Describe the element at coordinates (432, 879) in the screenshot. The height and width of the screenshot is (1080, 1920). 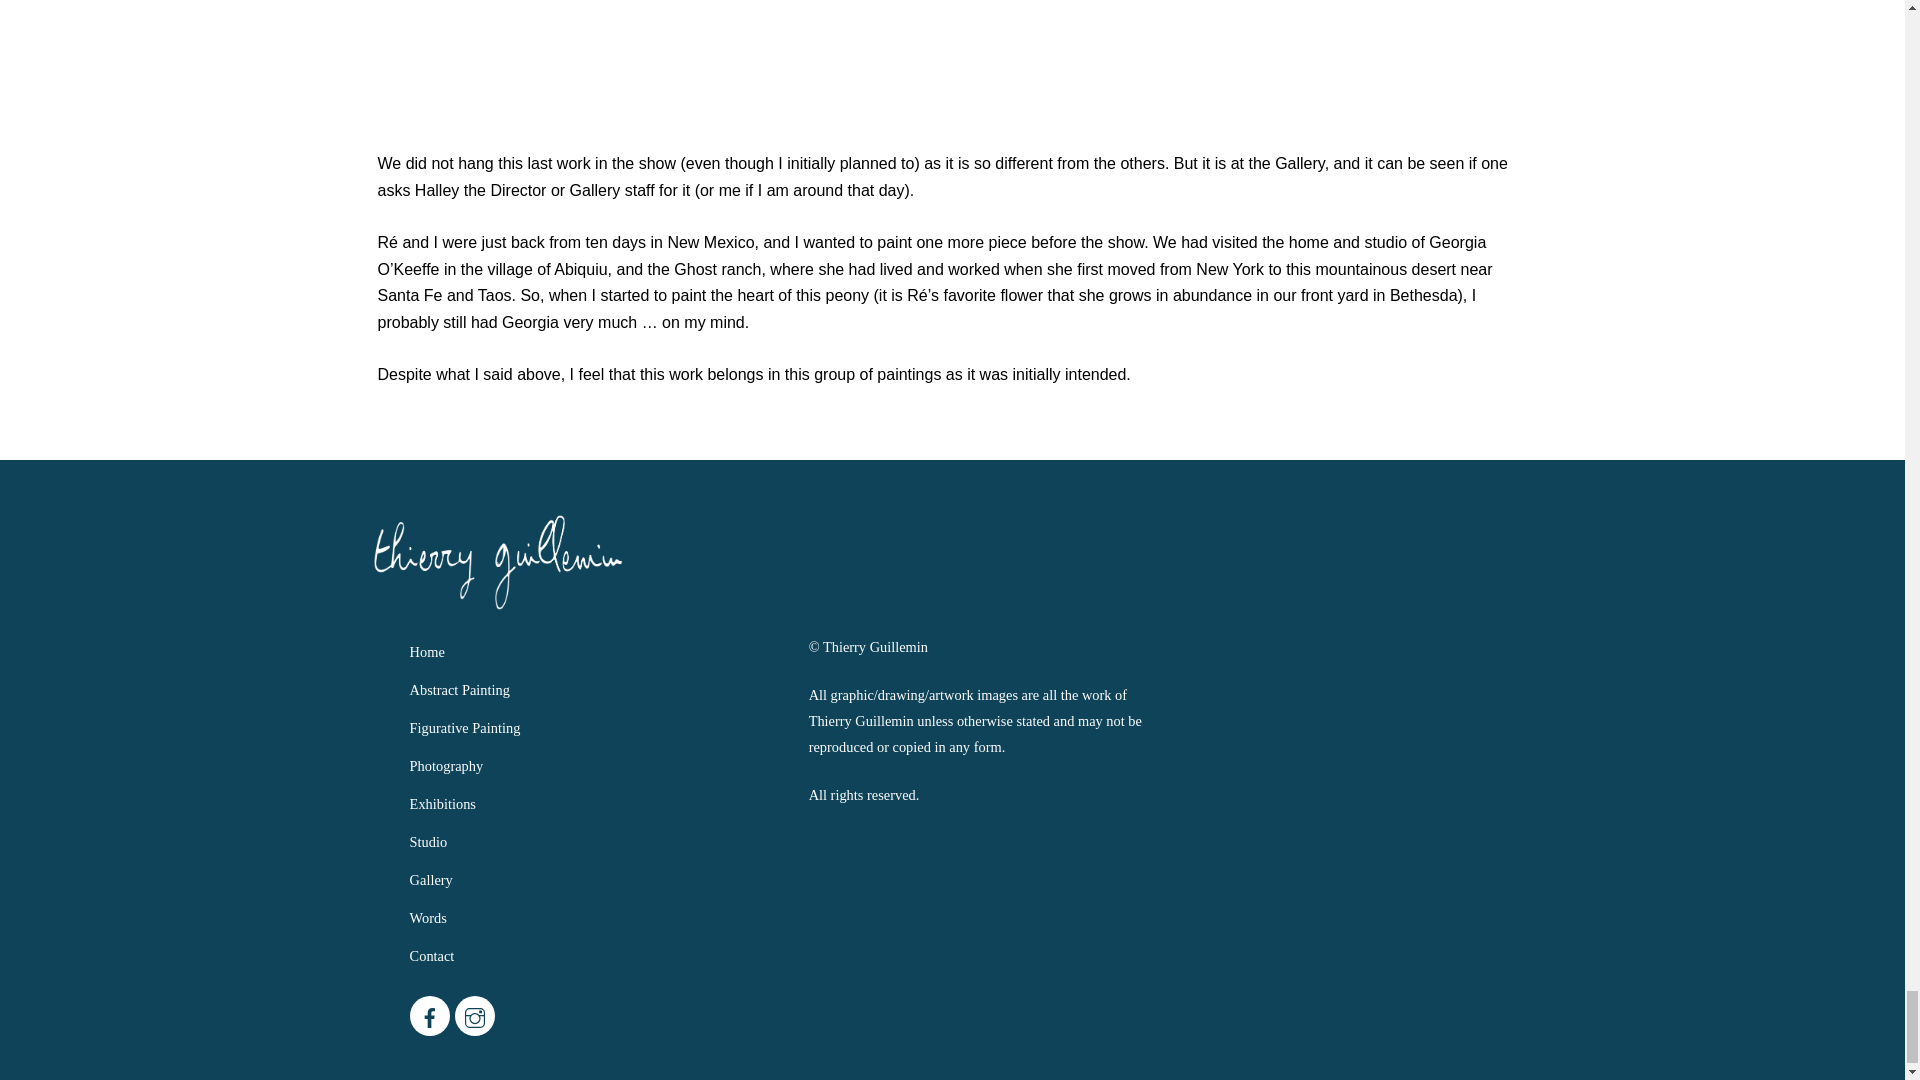
I see `Gallery` at that location.